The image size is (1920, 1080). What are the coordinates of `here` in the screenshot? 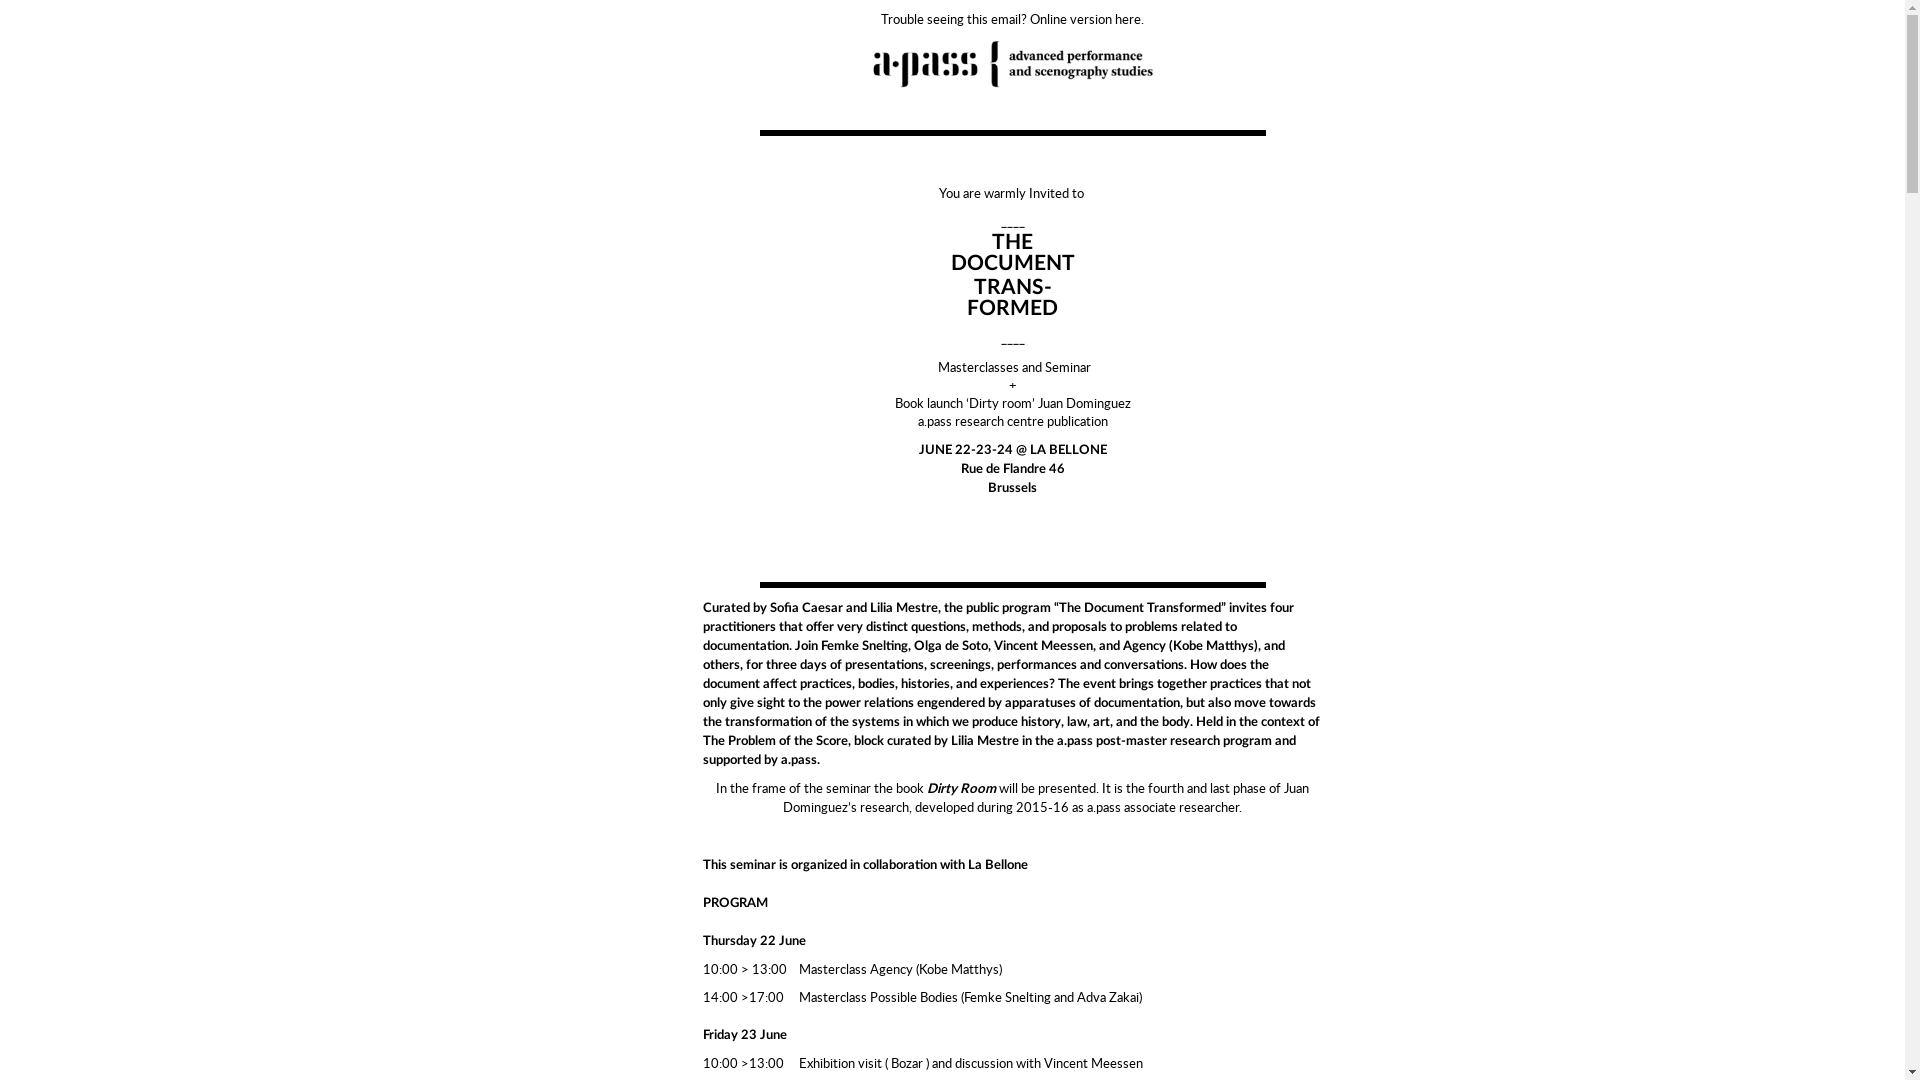 It's located at (1128, 19).